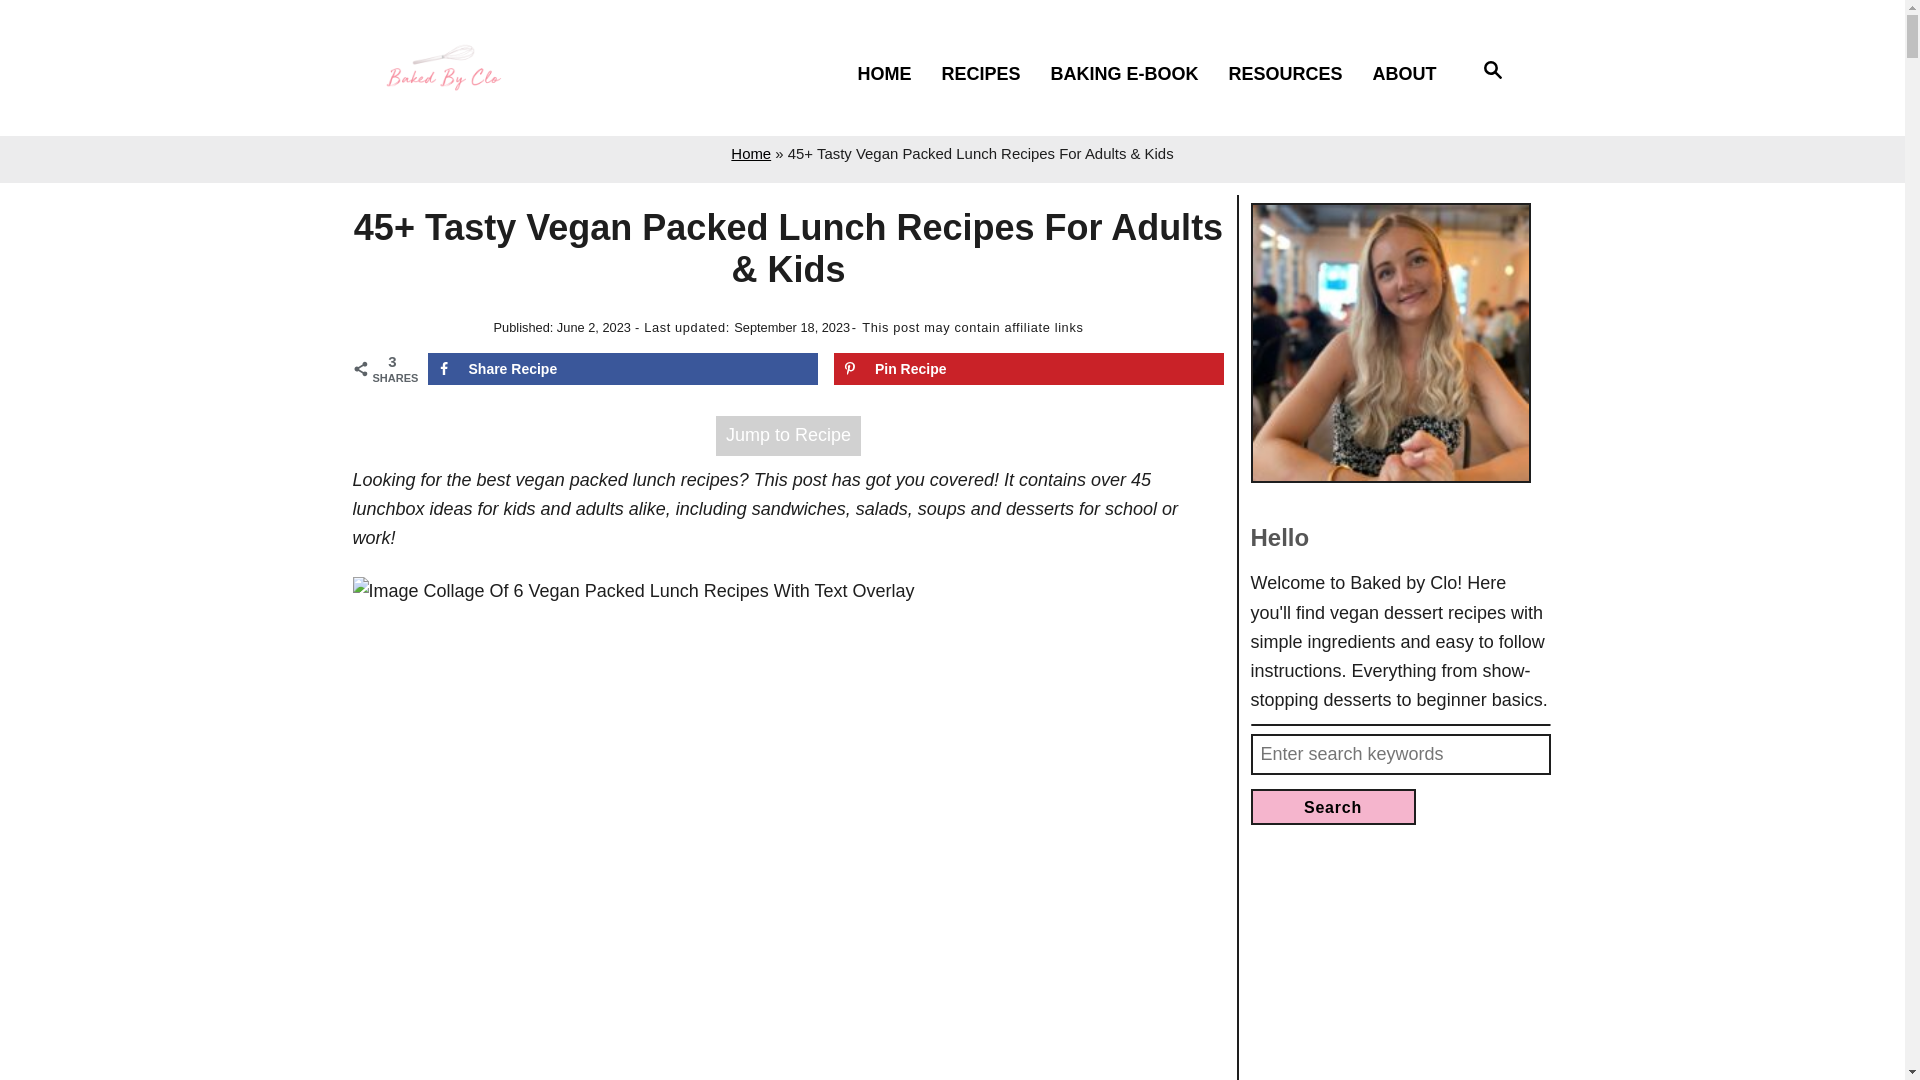 Image resolution: width=1920 pixels, height=1080 pixels. Describe the element at coordinates (892, 74) in the screenshot. I see `HOME` at that location.